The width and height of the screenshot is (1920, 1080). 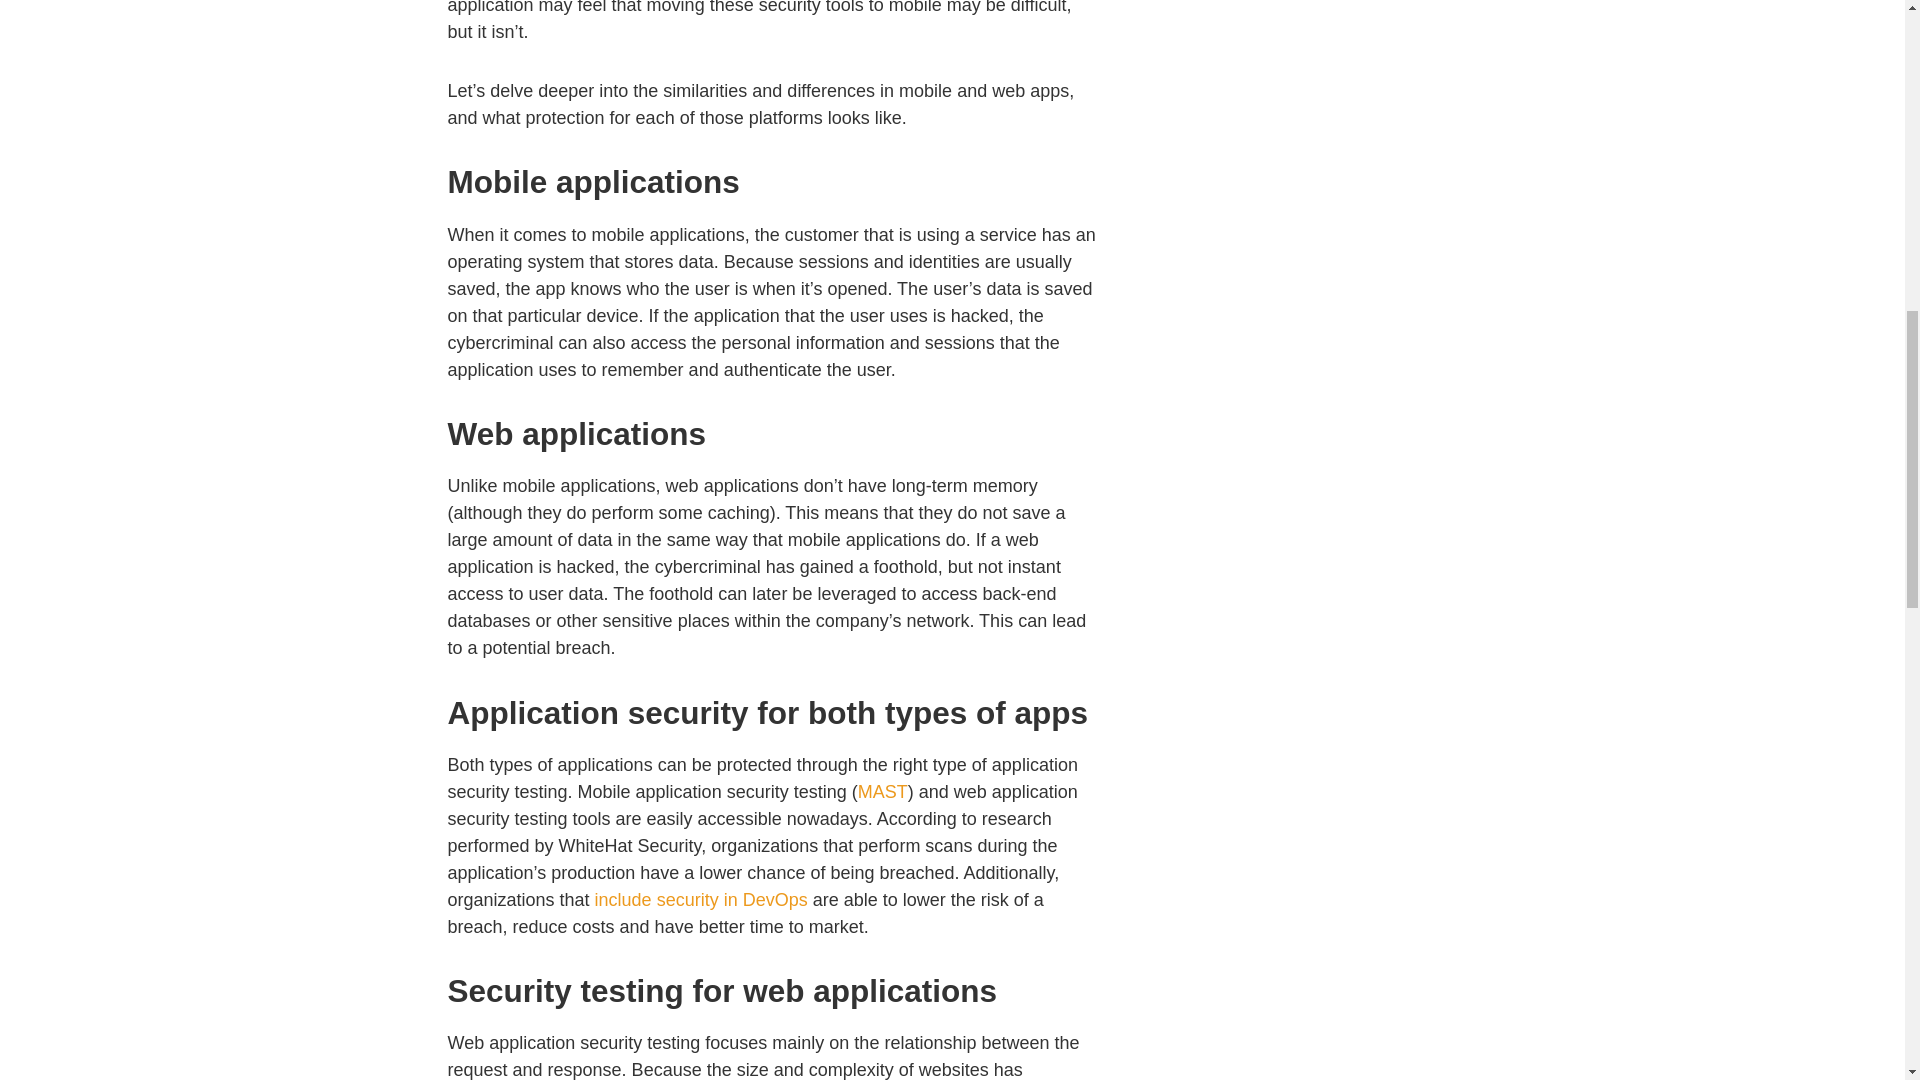 I want to click on MAST, so click(x=883, y=792).